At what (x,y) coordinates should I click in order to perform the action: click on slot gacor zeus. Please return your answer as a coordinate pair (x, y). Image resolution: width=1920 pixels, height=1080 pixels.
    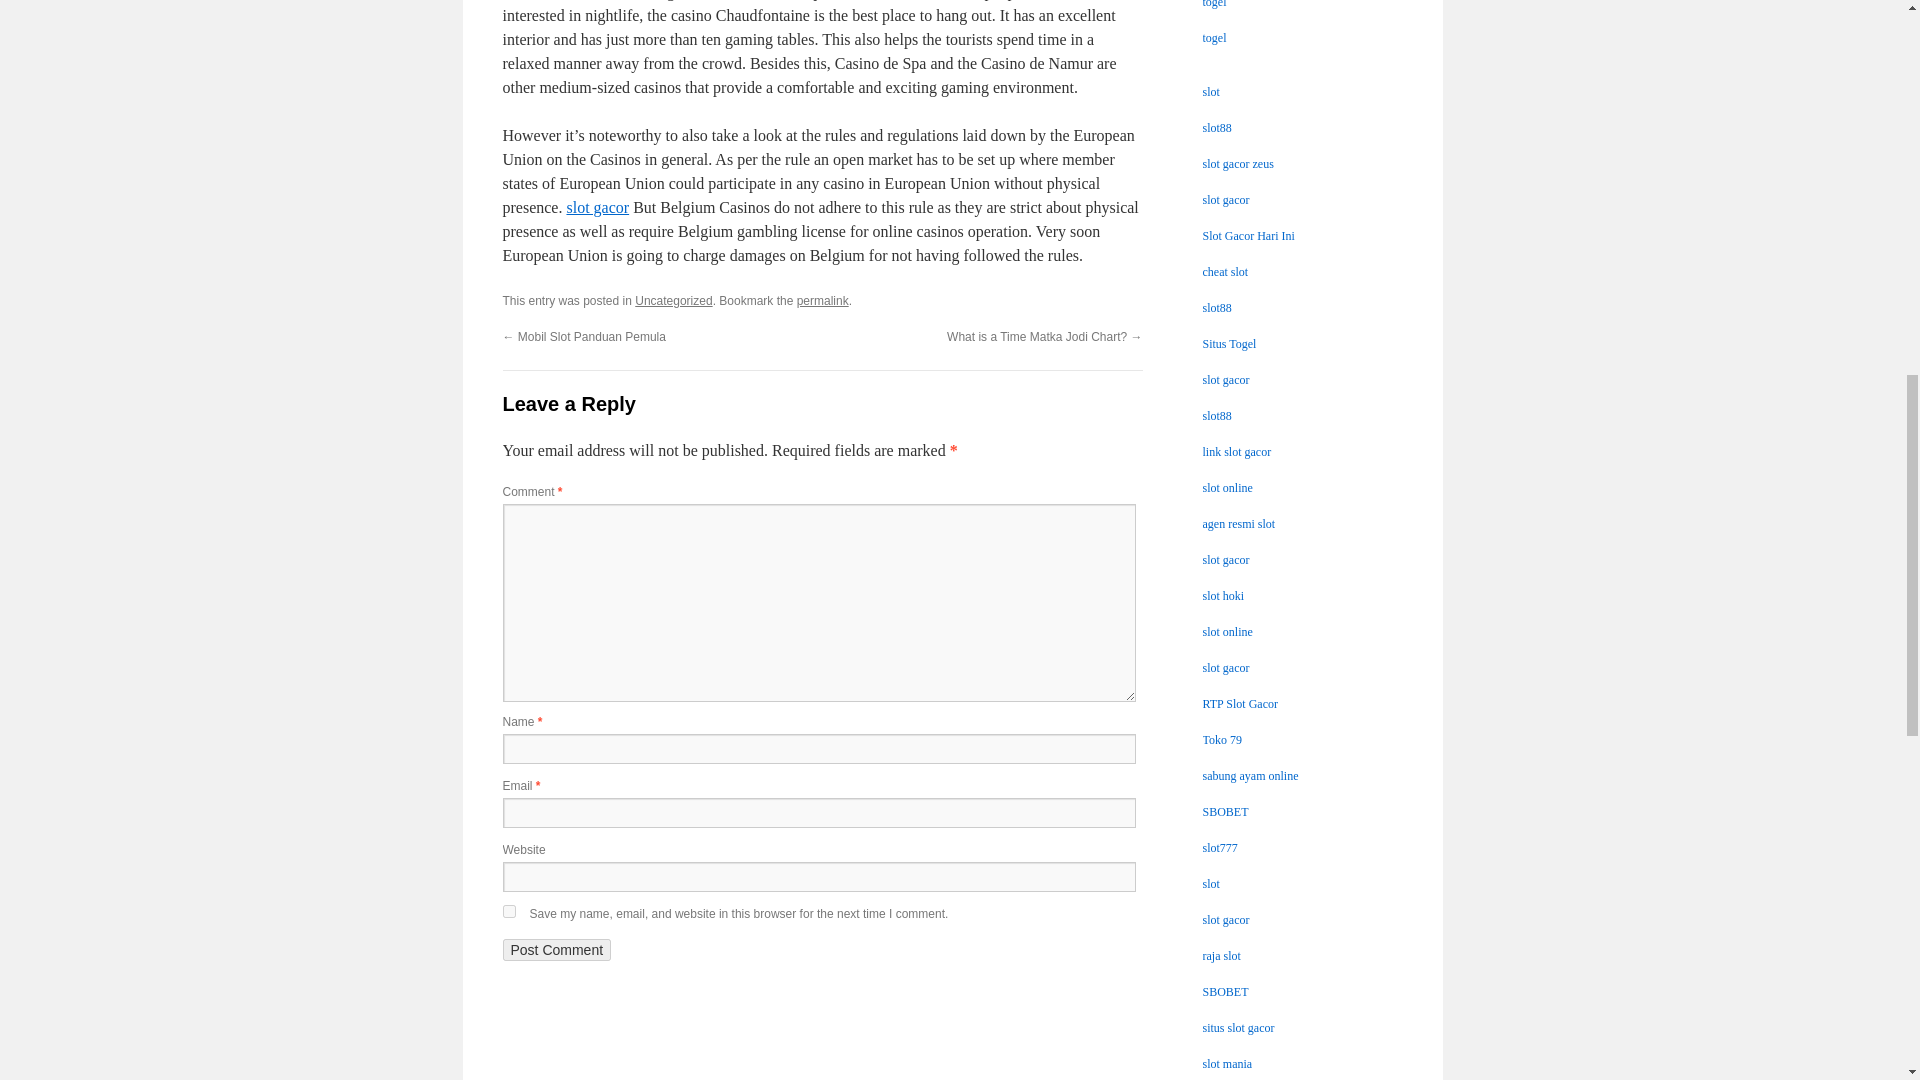
    Looking at the image, I should click on (1236, 163).